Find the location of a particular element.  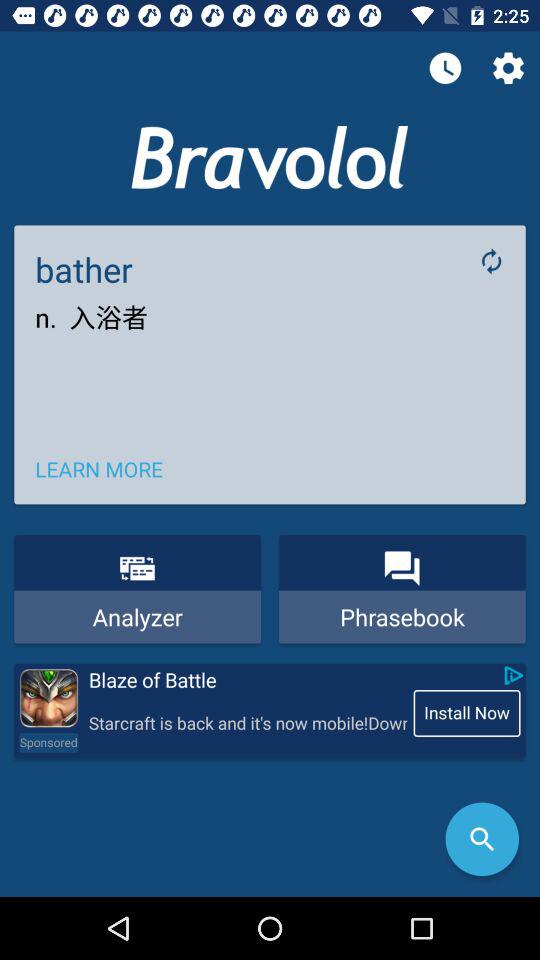

turn off sponsored icon is located at coordinates (48, 742).